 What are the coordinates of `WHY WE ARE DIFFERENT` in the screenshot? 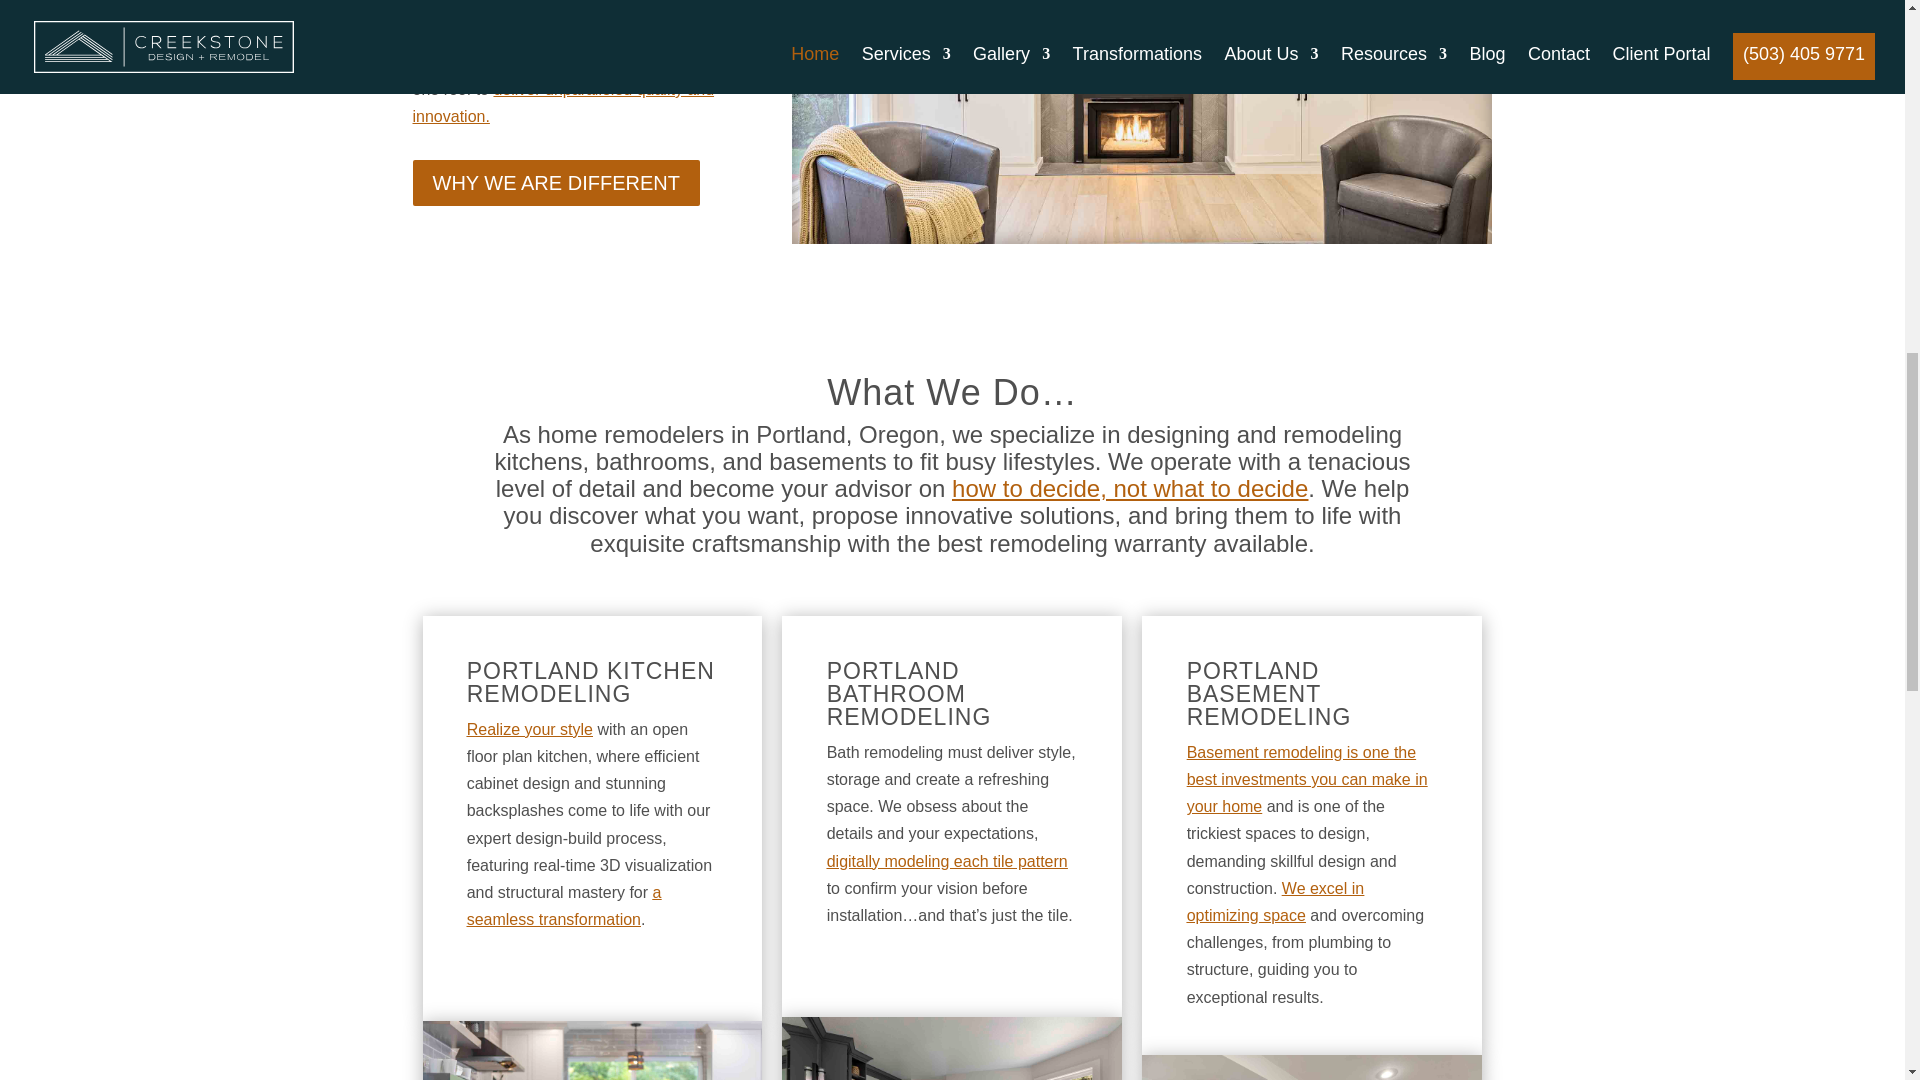 It's located at (555, 182).